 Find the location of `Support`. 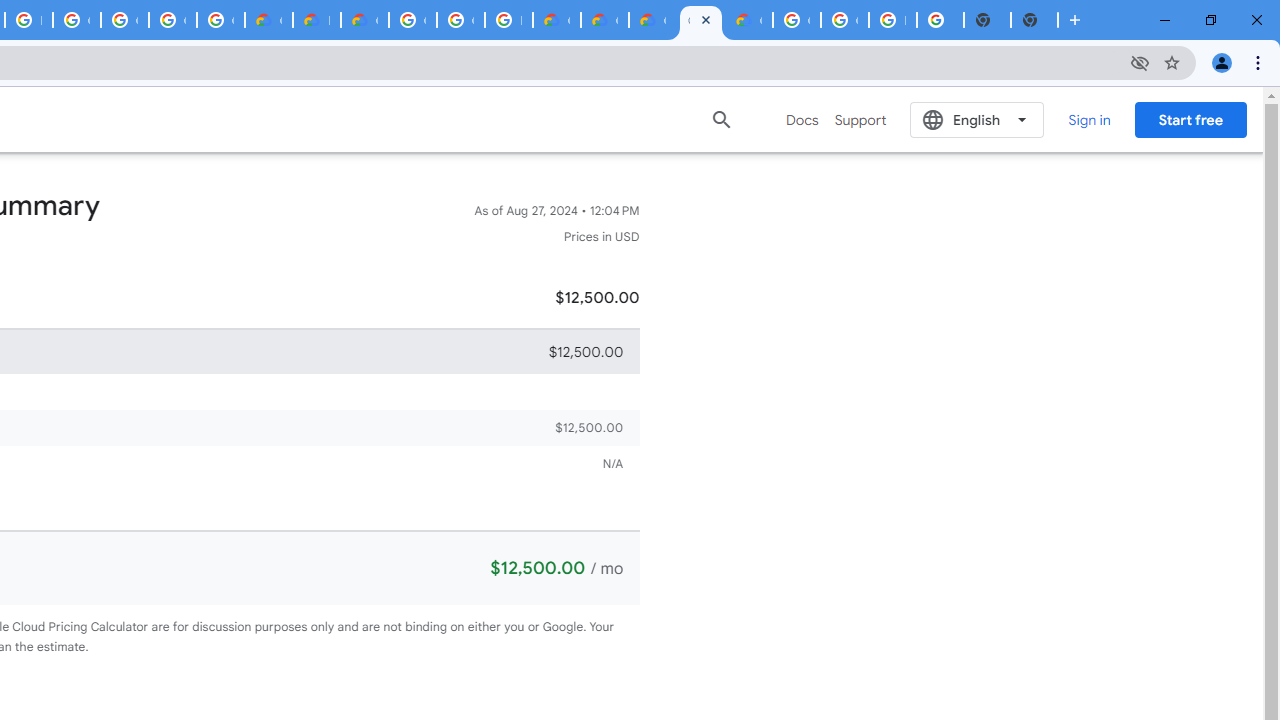

Support is located at coordinates (860, 120).